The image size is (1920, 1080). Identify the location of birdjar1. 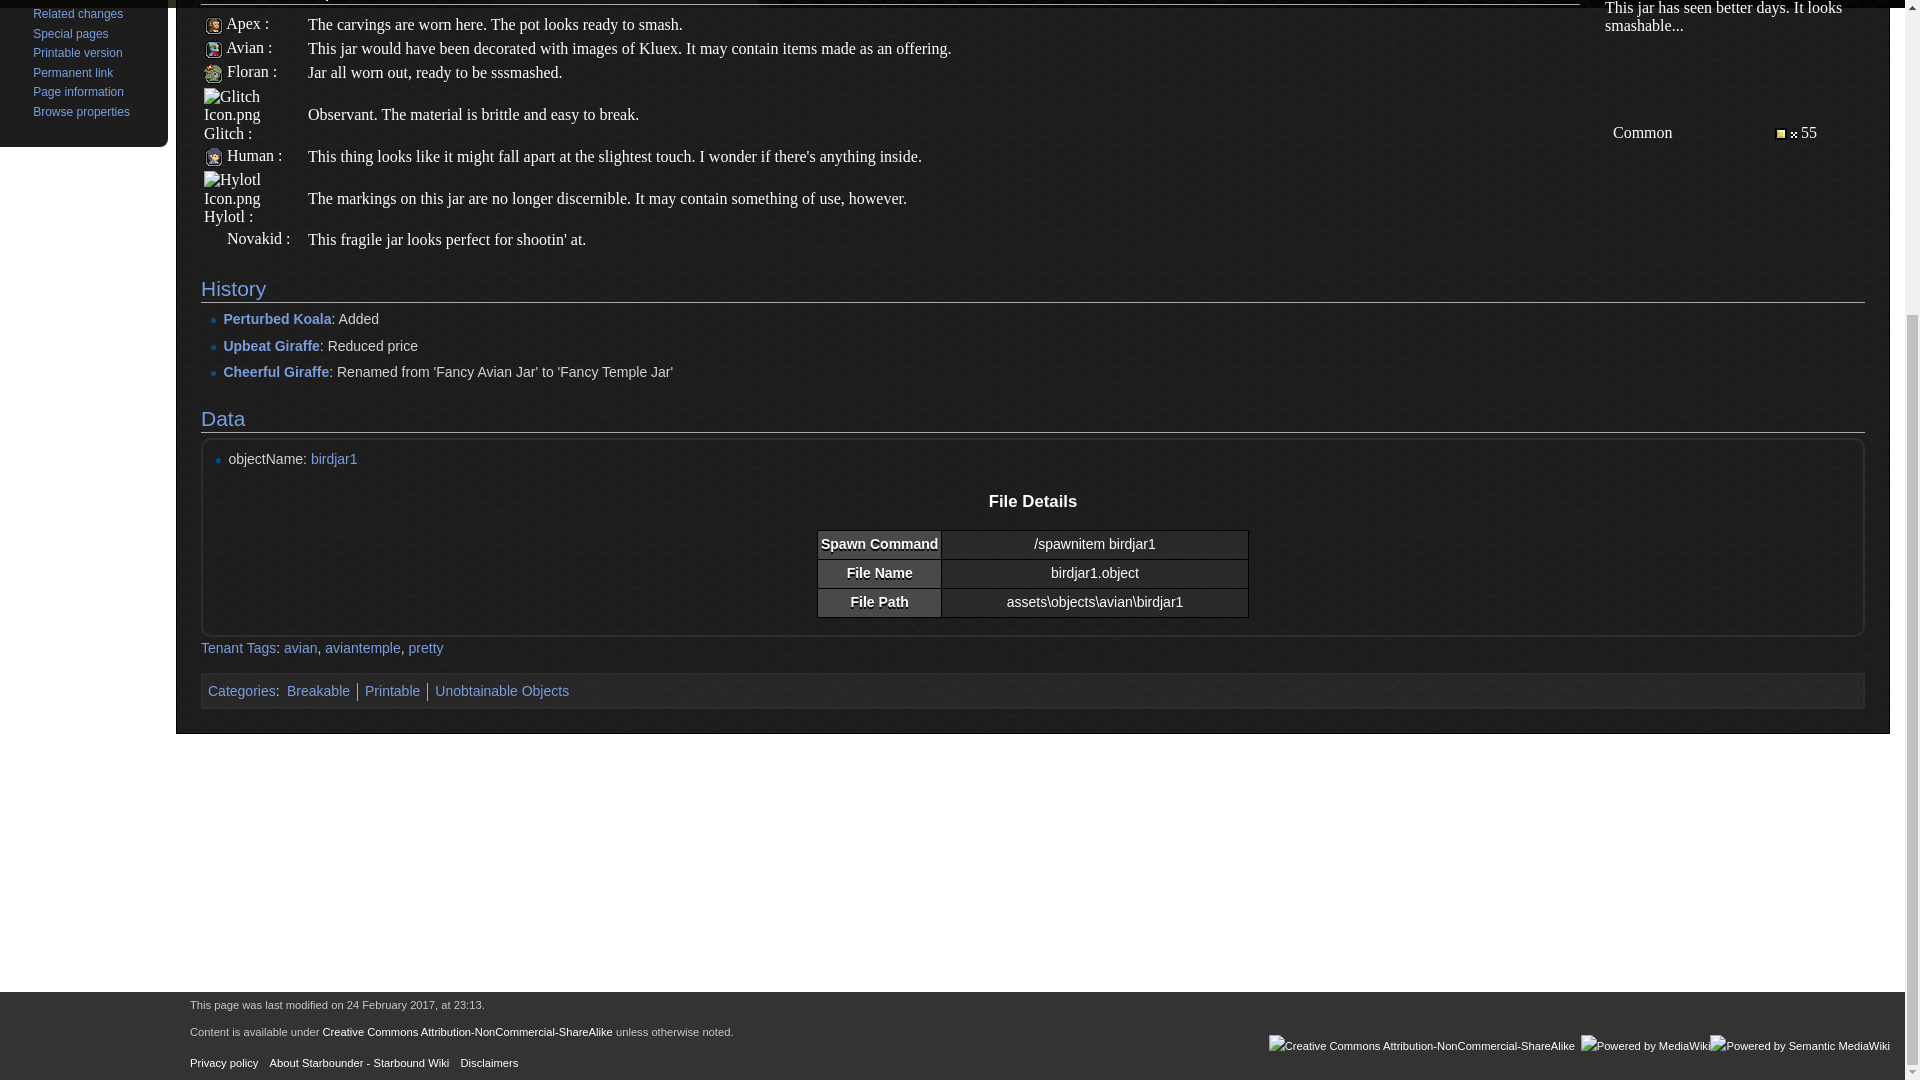
(334, 458).